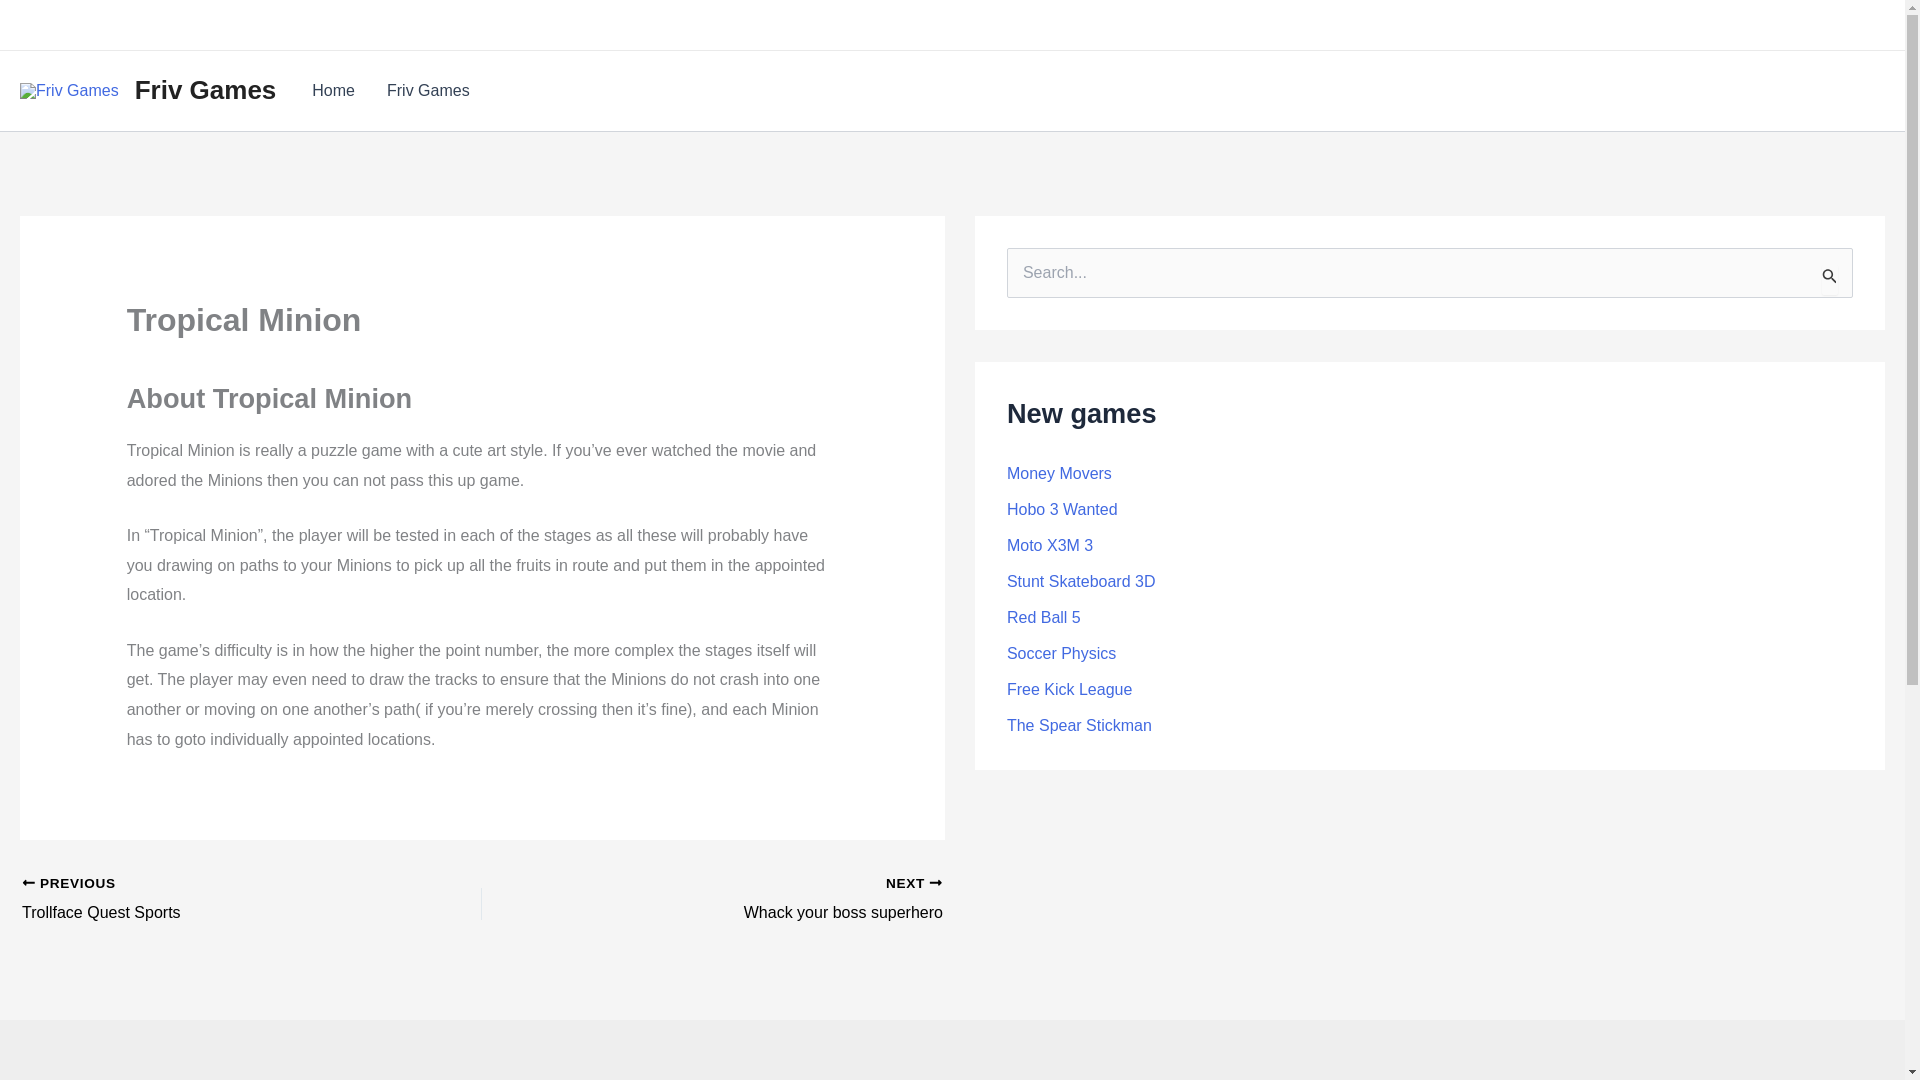  What do you see at coordinates (757, 899) in the screenshot?
I see `Whack your boss superhero` at bounding box center [757, 899].